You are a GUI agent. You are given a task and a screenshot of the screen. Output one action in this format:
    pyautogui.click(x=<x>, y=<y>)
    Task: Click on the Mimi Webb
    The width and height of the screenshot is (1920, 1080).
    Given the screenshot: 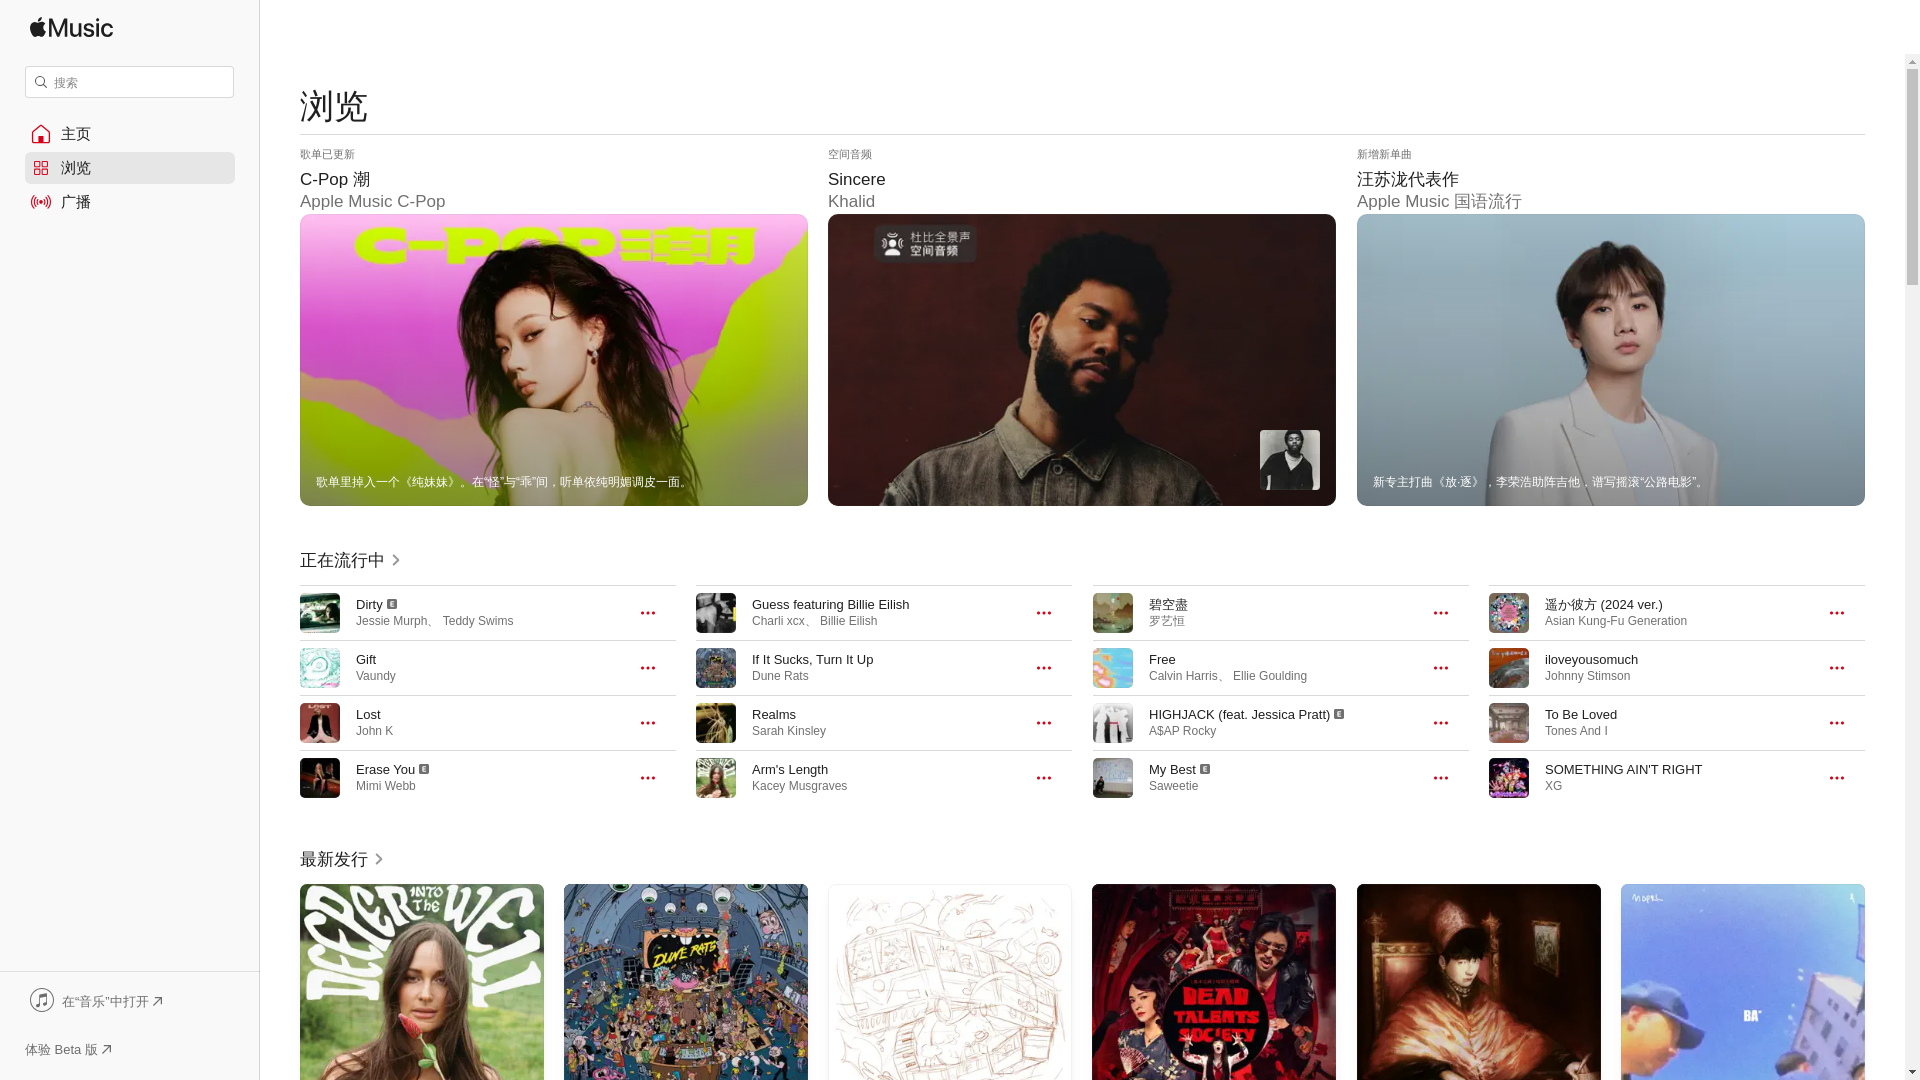 What is the action you would take?
    pyautogui.click(x=386, y=785)
    